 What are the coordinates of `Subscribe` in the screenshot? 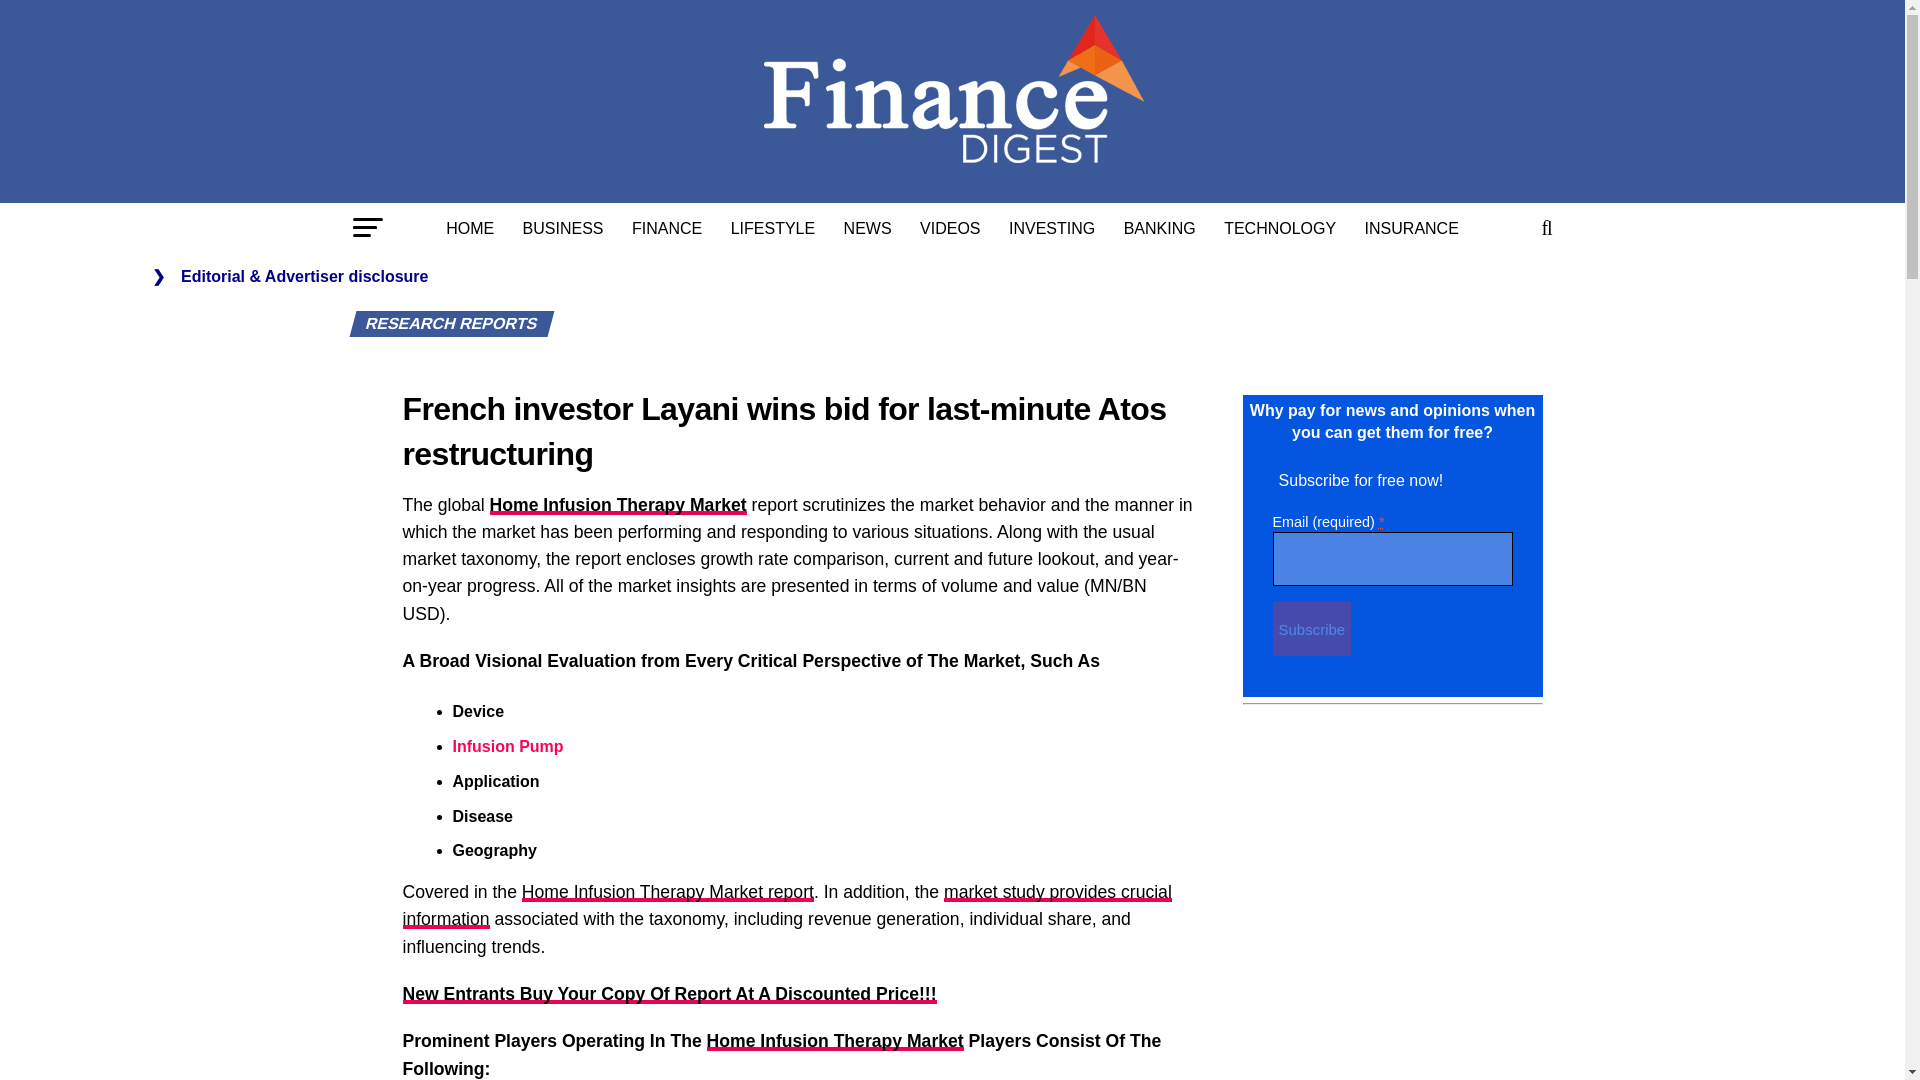 It's located at (1311, 628).